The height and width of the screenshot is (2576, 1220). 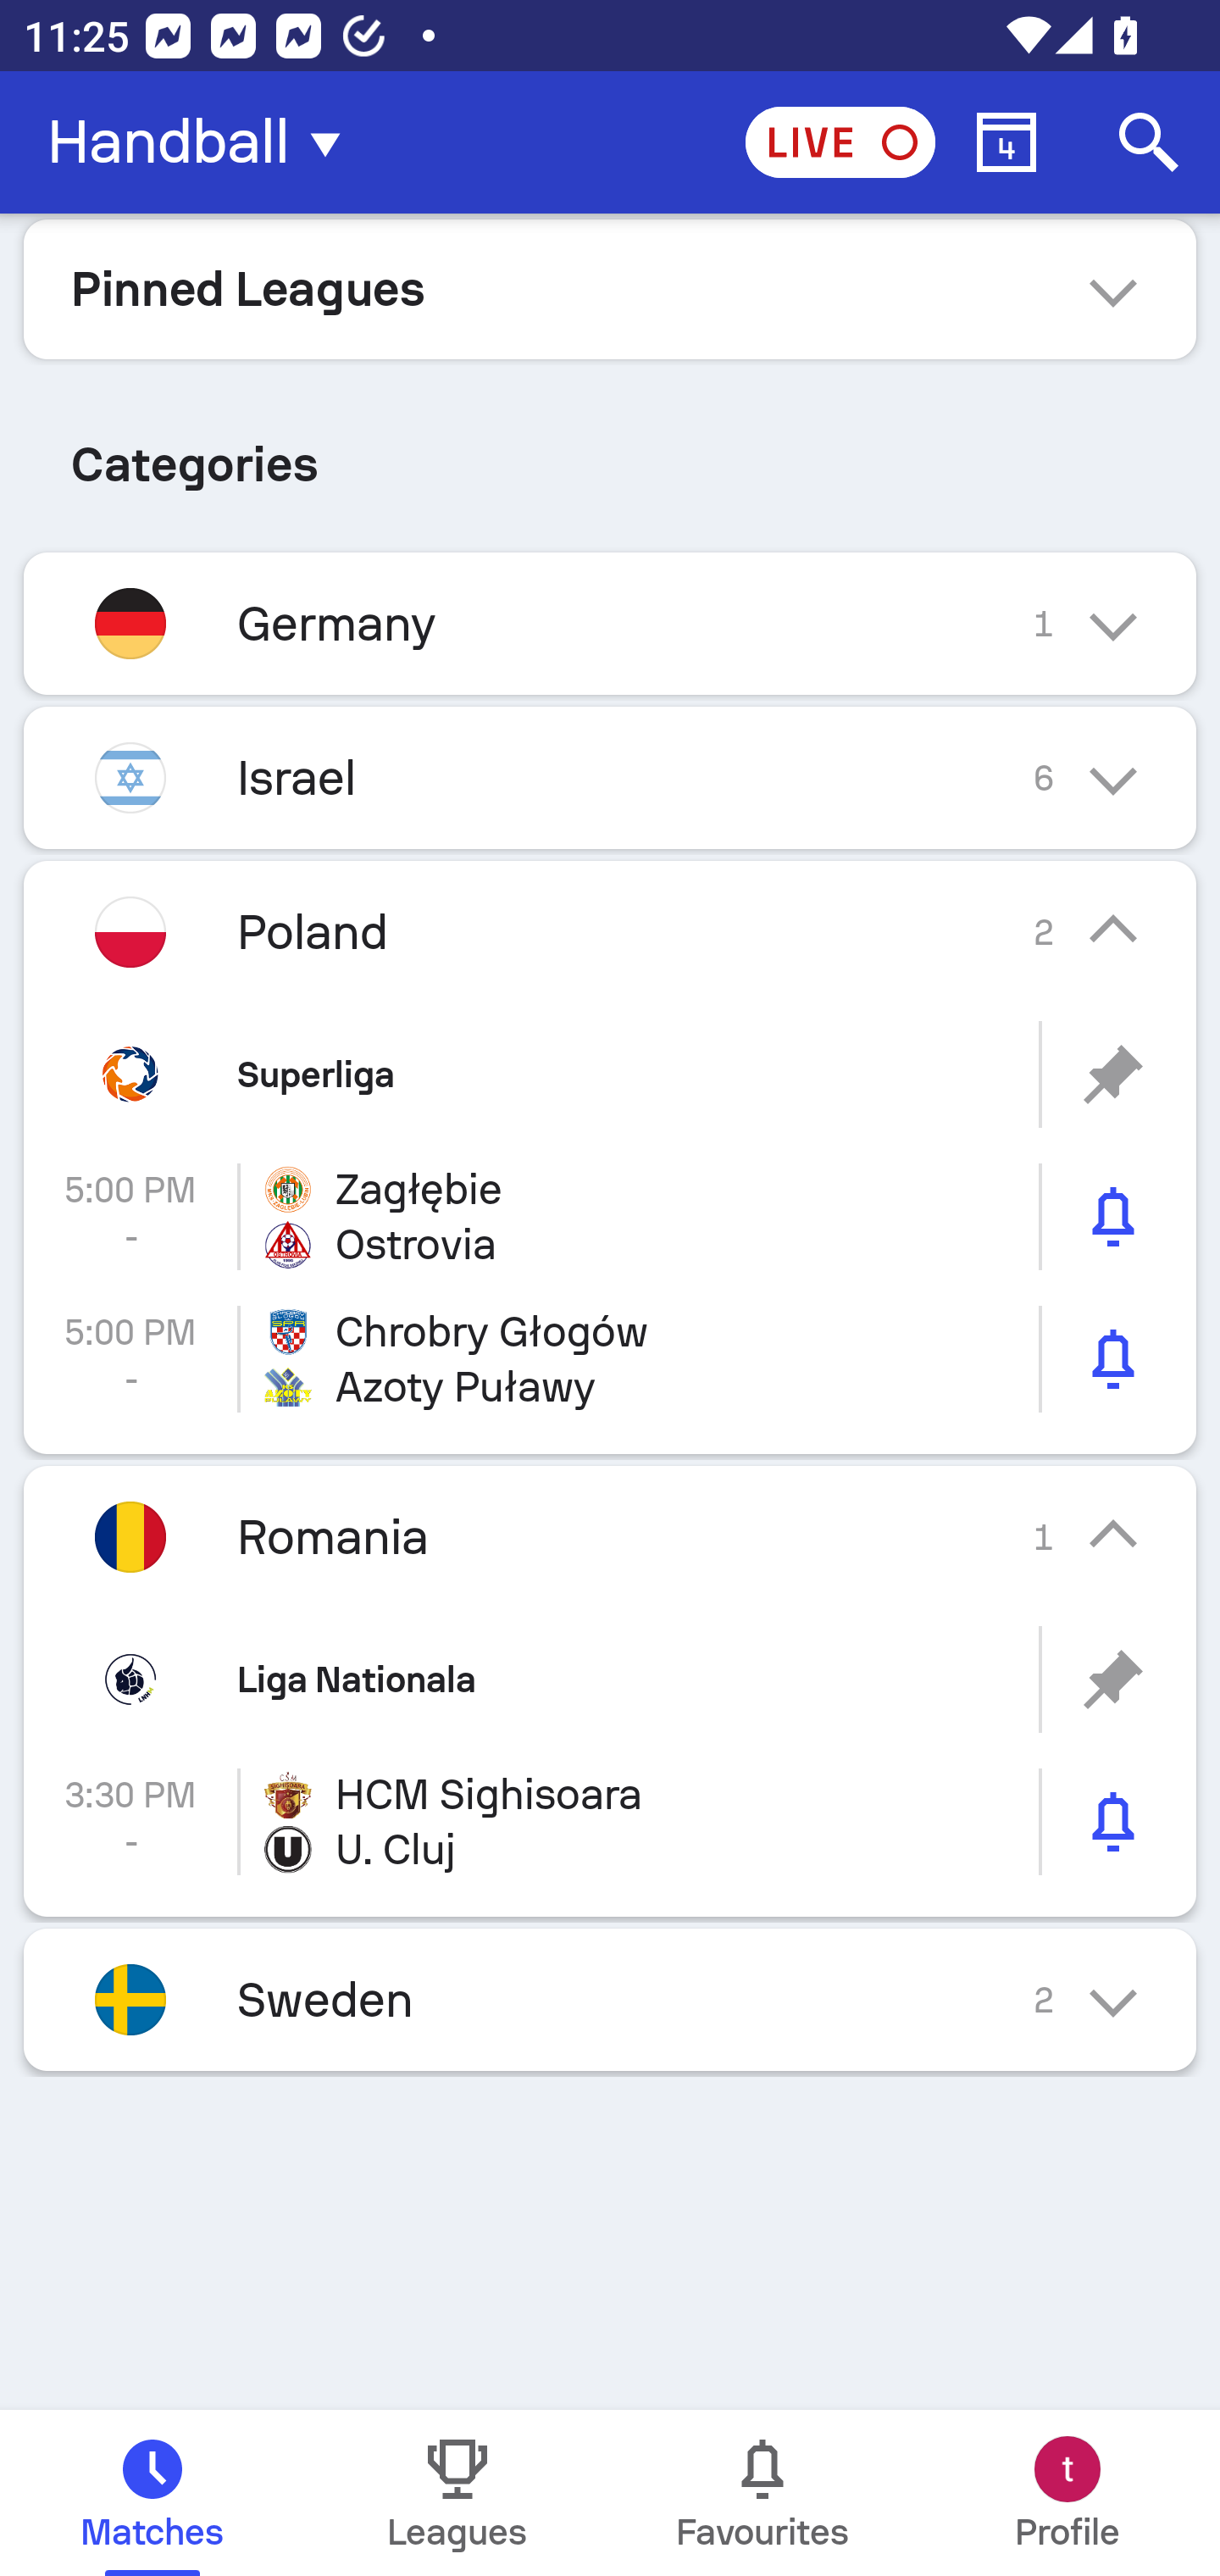 What do you see at coordinates (610, 1217) in the screenshot?
I see `5:00 PM - Zagłębie Ostrovia` at bounding box center [610, 1217].